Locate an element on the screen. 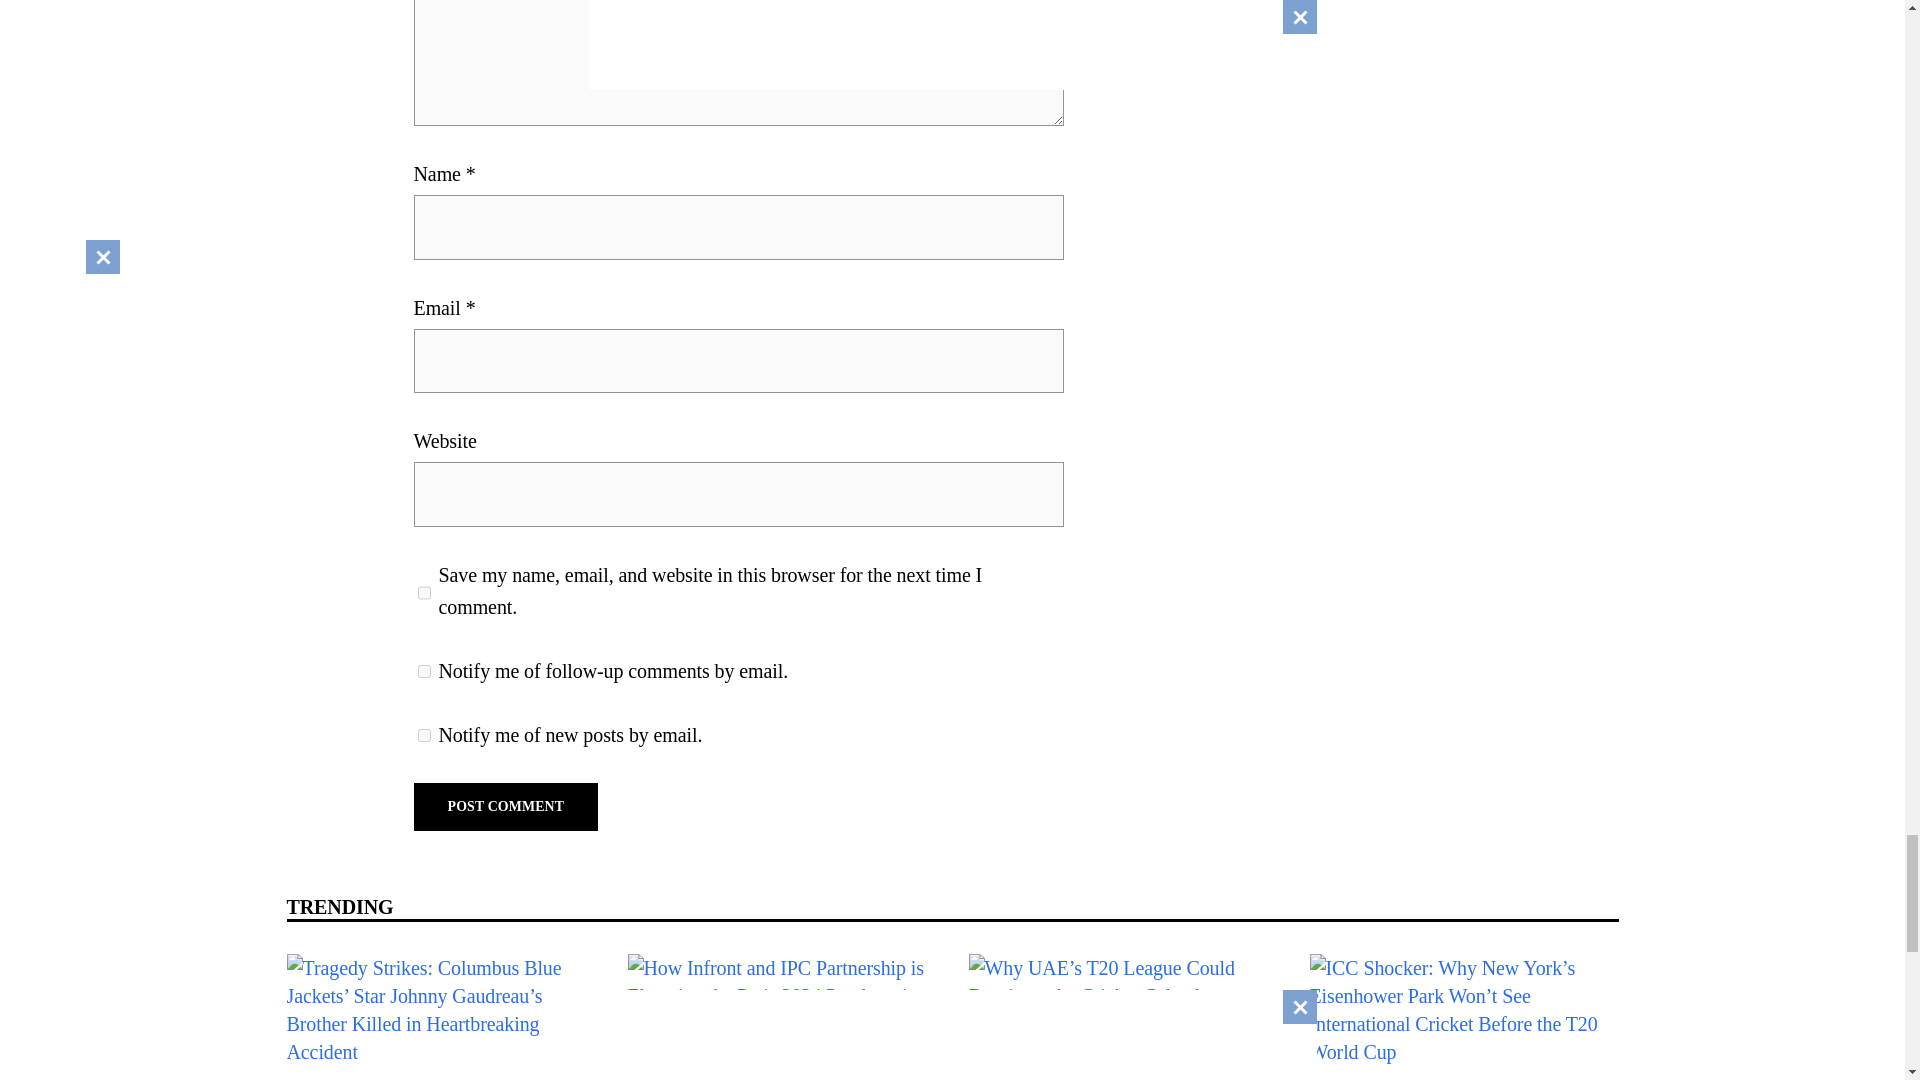  subscribe is located at coordinates (424, 735).